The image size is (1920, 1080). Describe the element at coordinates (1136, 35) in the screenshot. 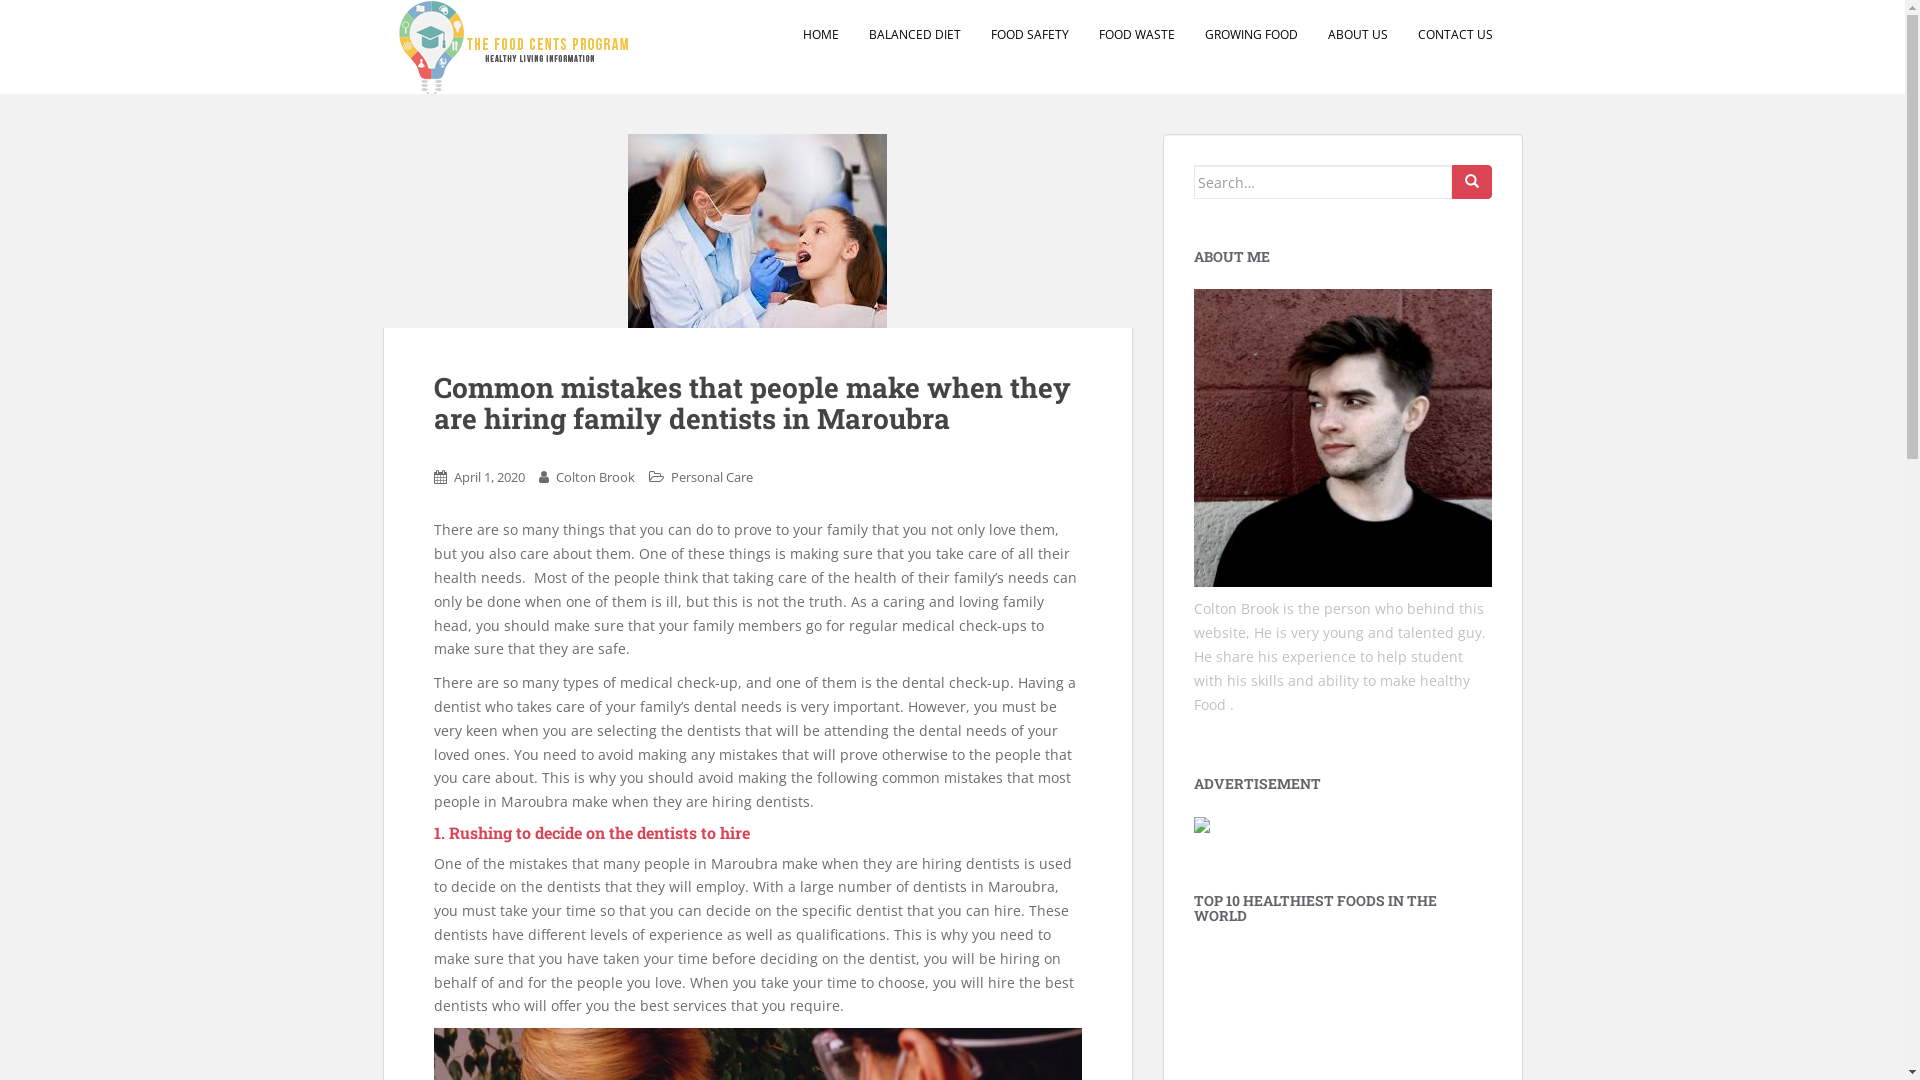

I see `FOOD WASTE` at that location.